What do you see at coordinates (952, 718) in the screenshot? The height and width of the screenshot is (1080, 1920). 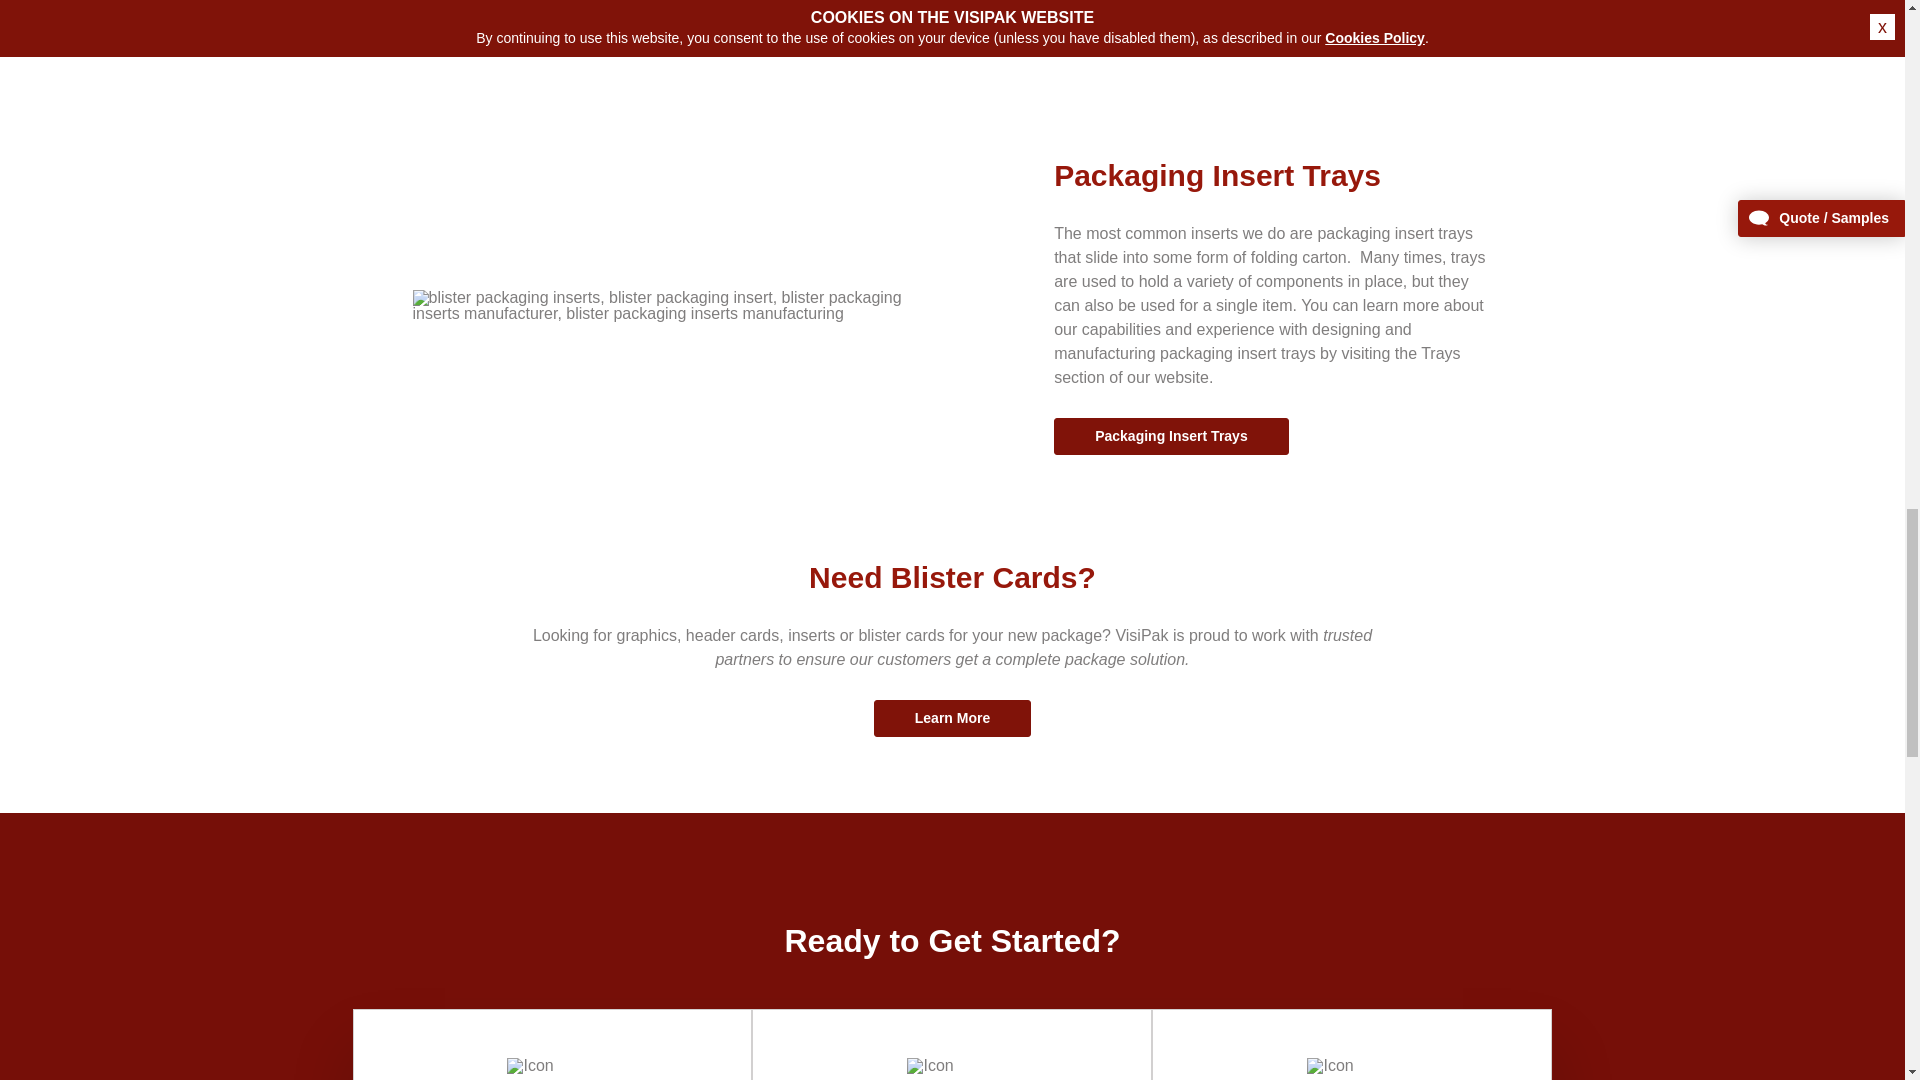 I see `Learn More` at bounding box center [952, 718].